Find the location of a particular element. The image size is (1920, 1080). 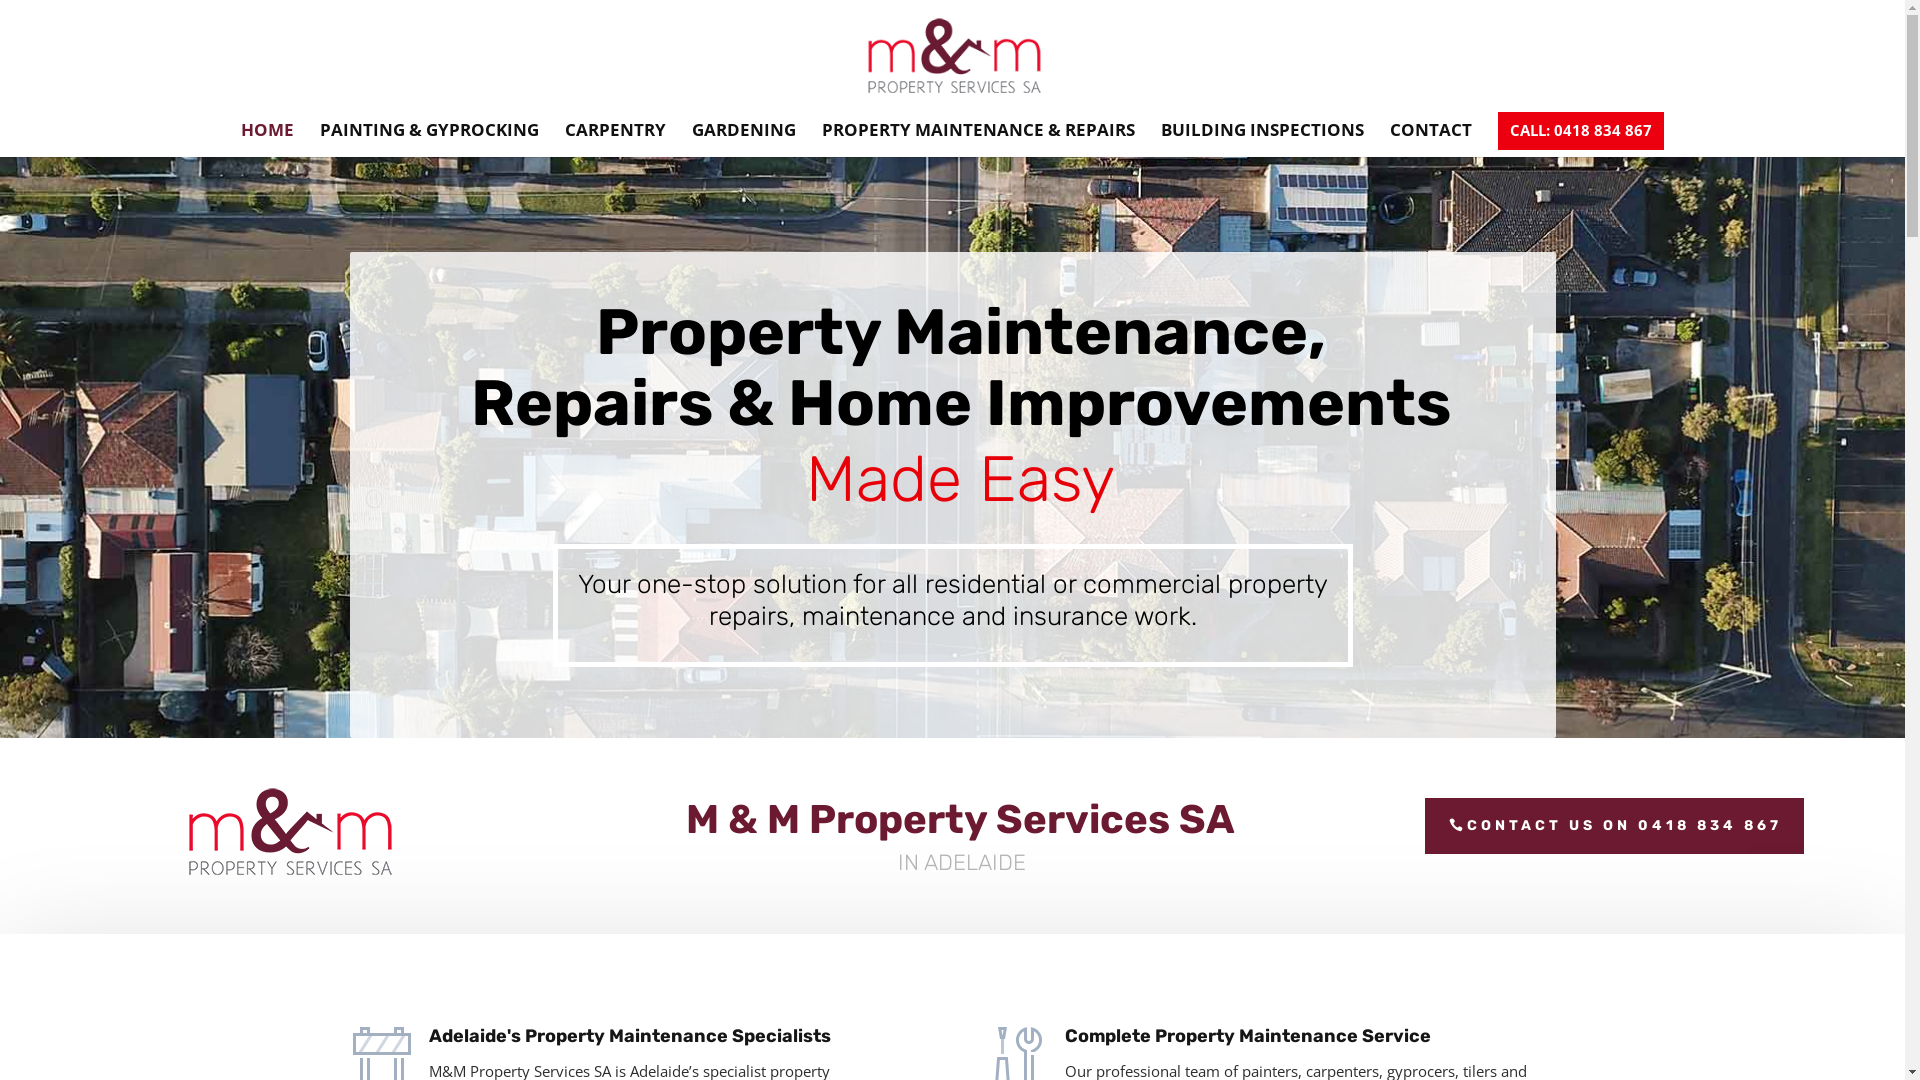

CARPENTRY is located at coordinates (616, 140).